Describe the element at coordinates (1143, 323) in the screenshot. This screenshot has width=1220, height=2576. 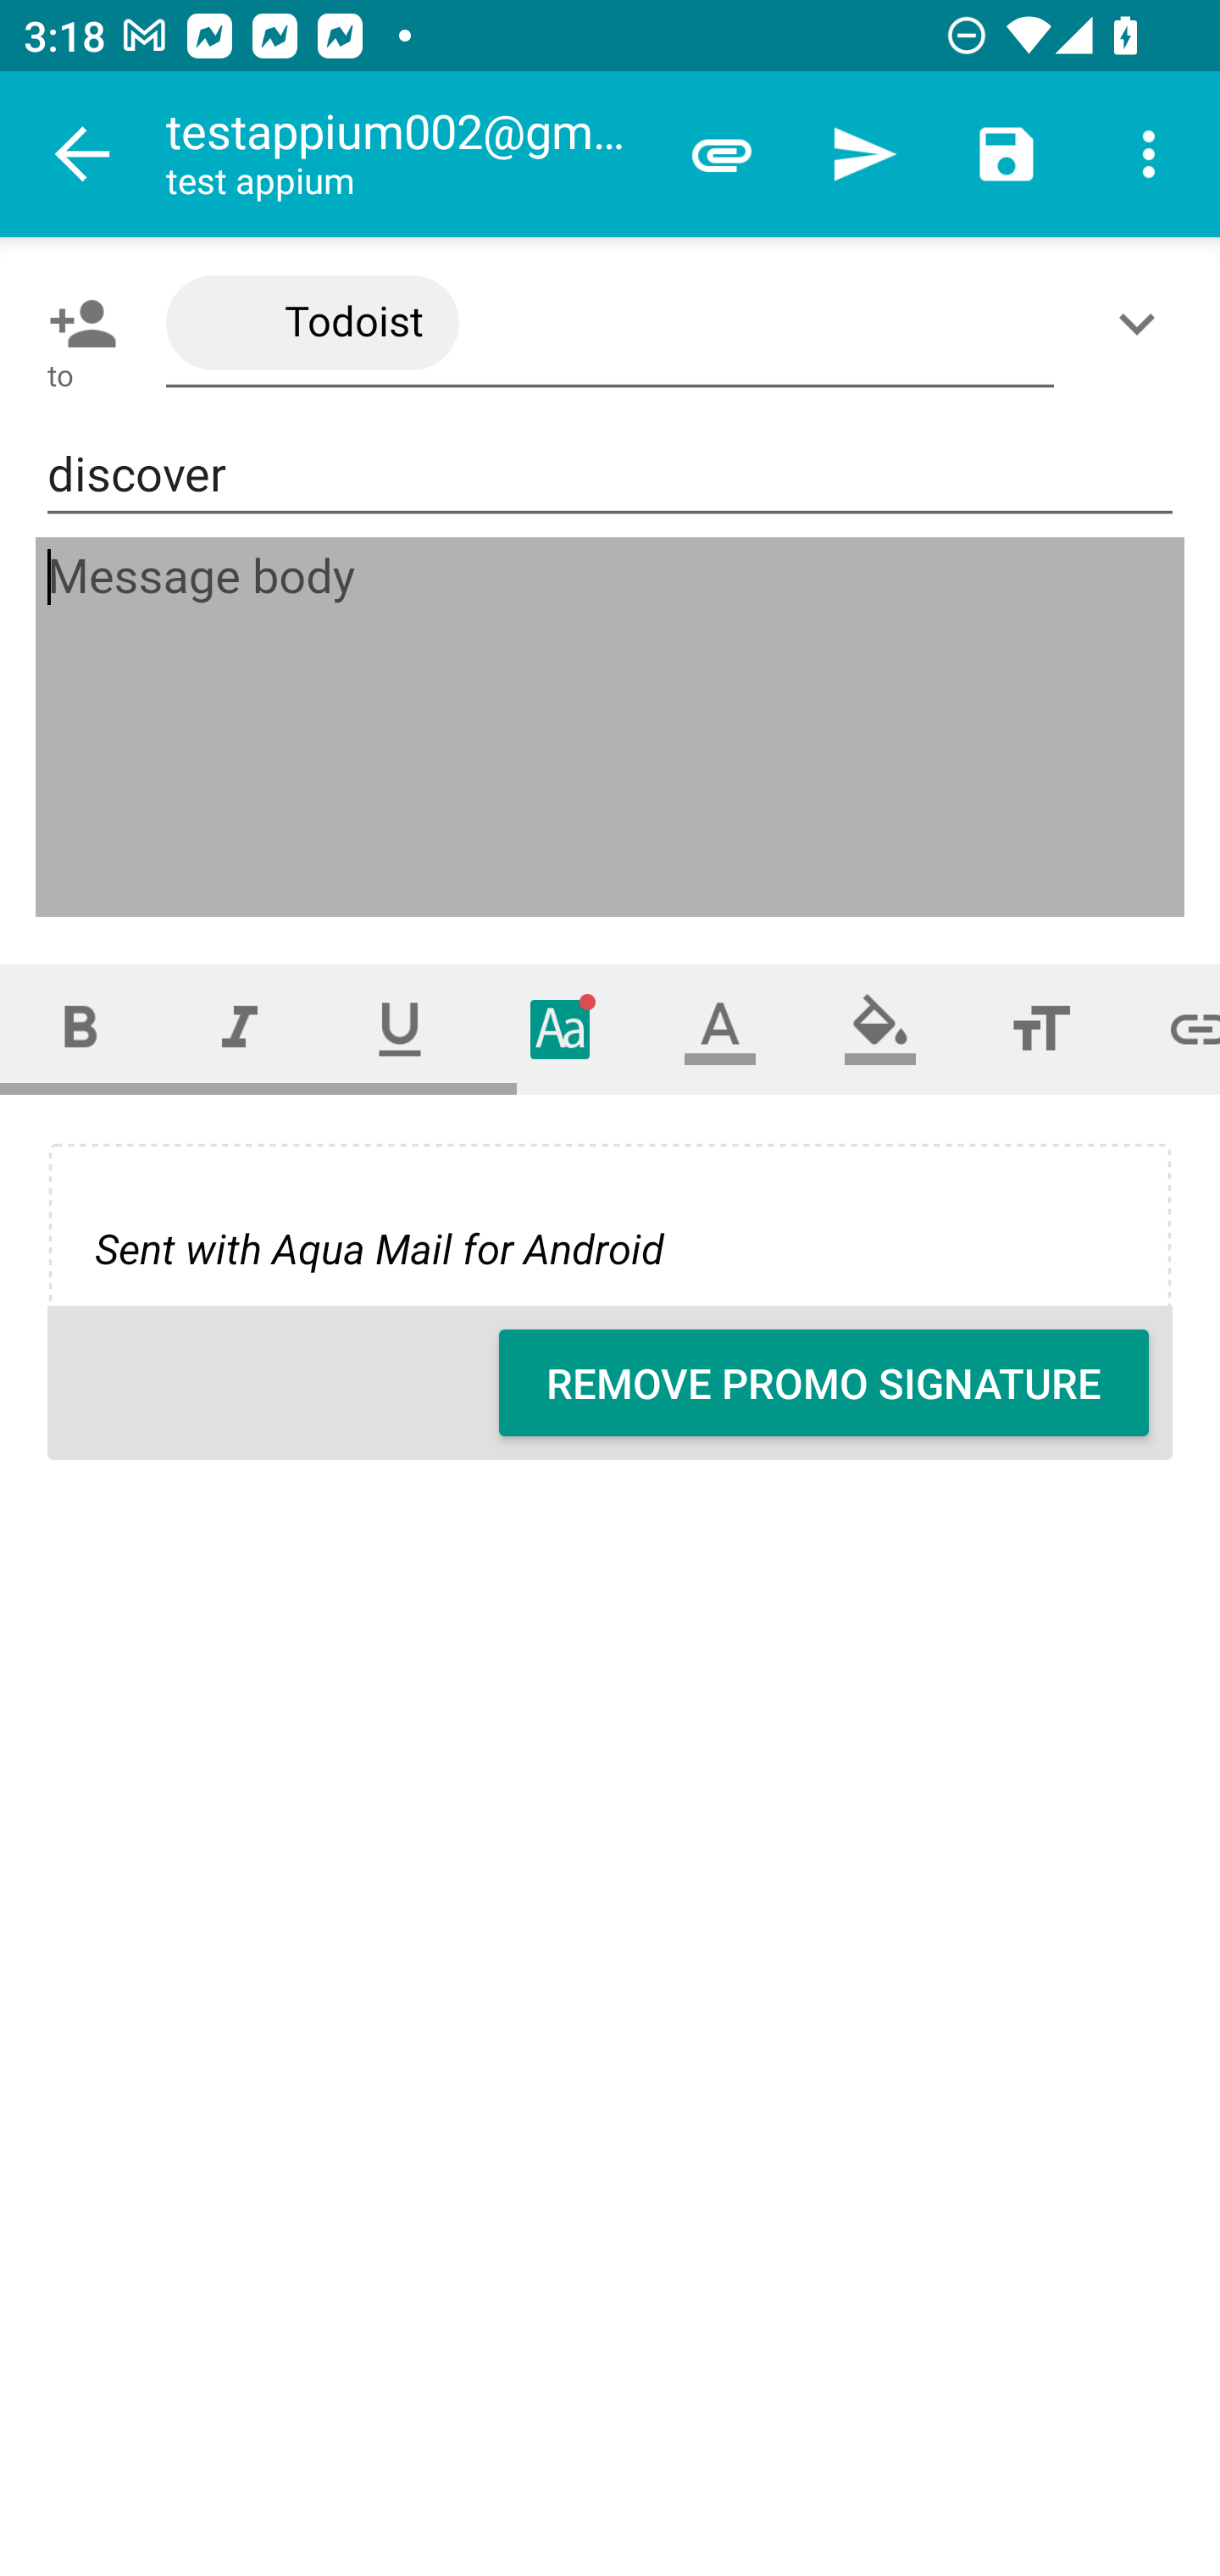
I see `Show/Add CC/BCC` at that location.